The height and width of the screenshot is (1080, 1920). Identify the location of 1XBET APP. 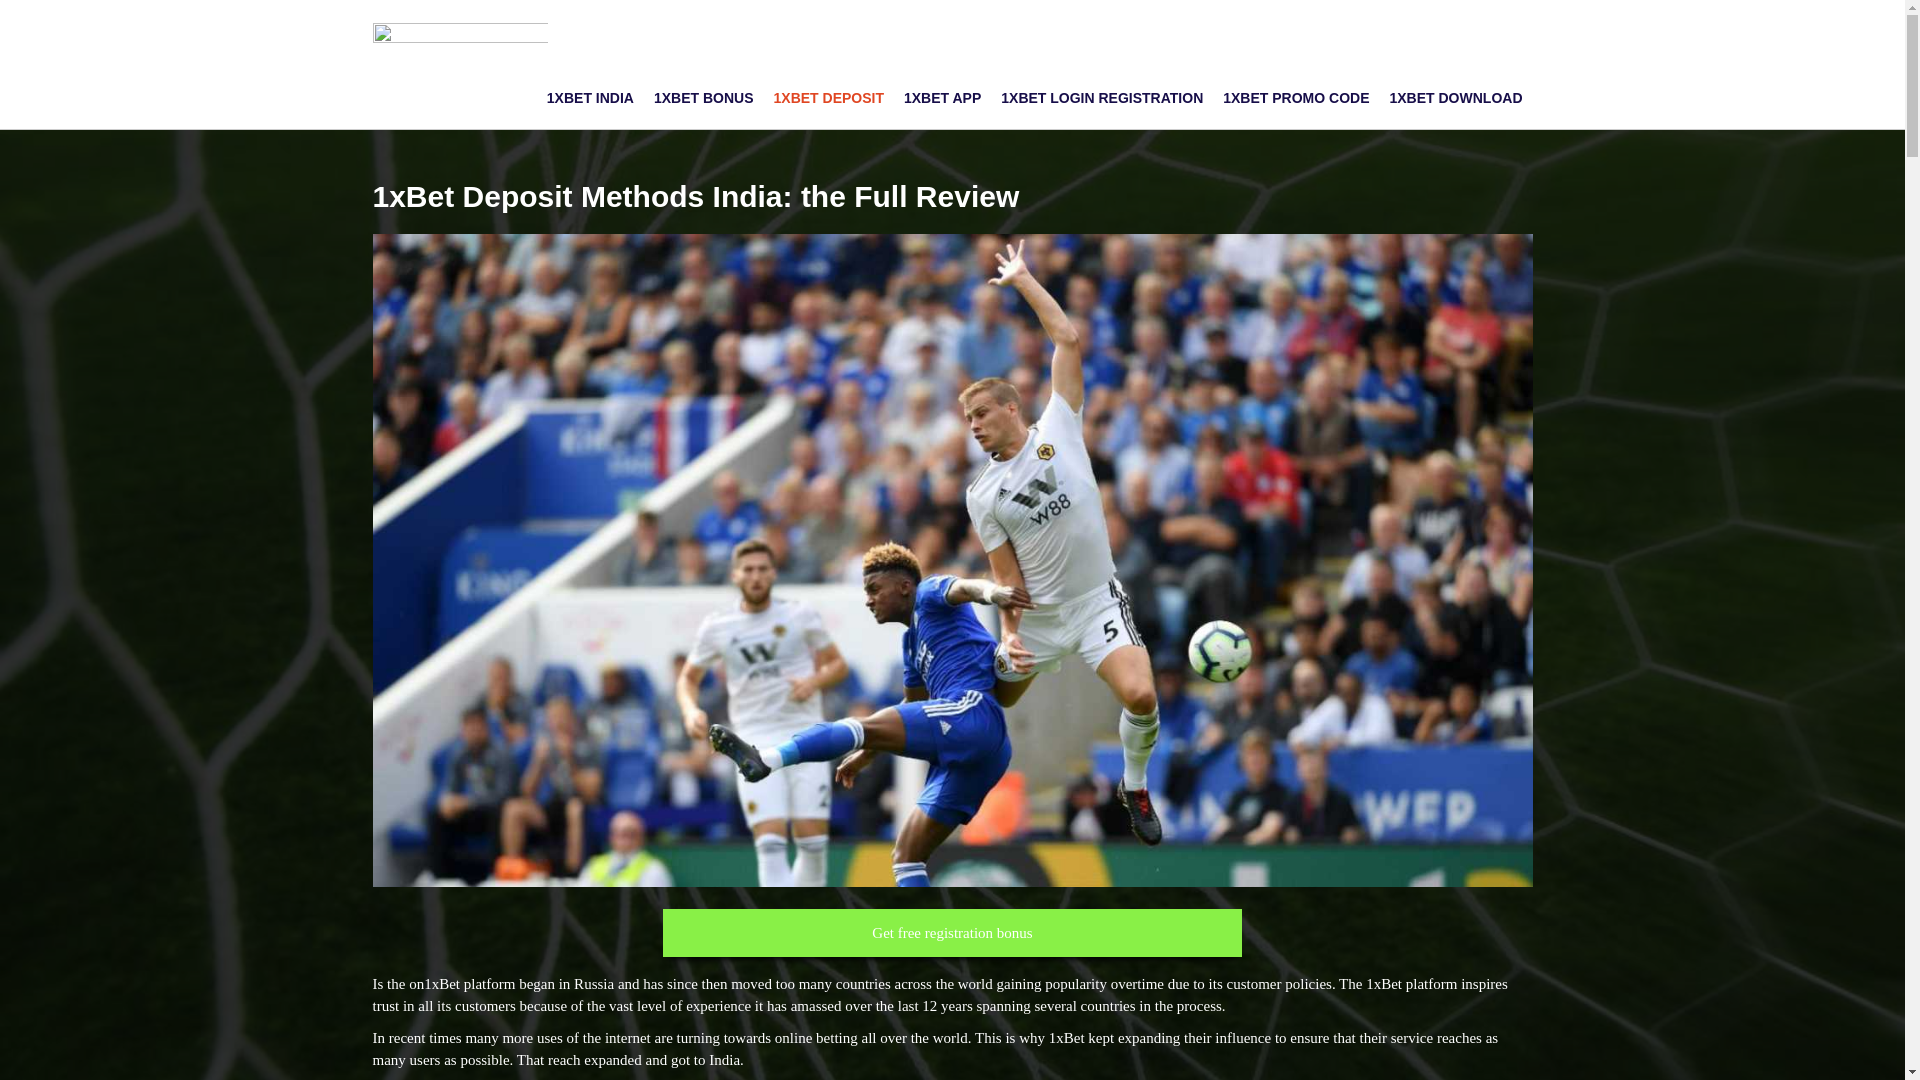
(942, 98).